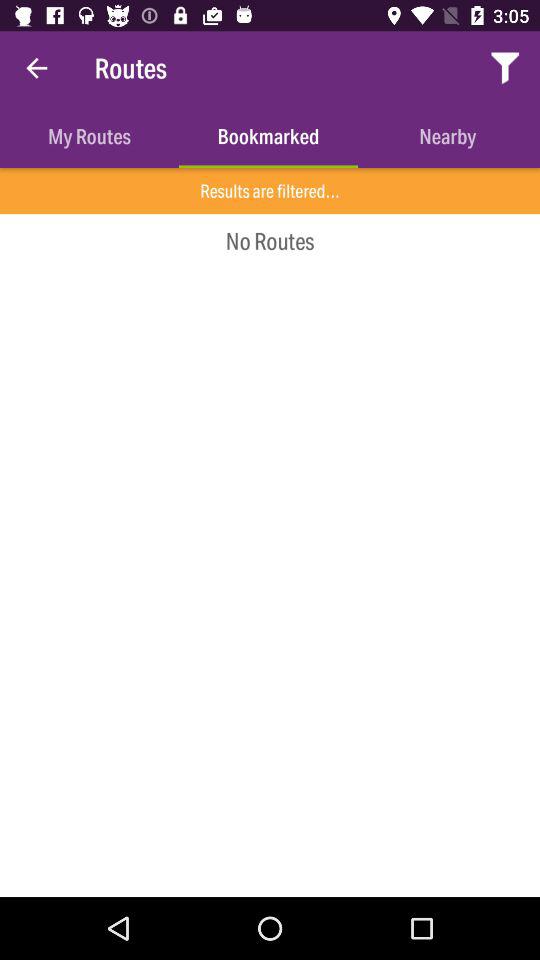  What do you see at coordinates (36, 68) in the screenshot?
I see `choose item next to the routes item` at bounding box center [36, 68].